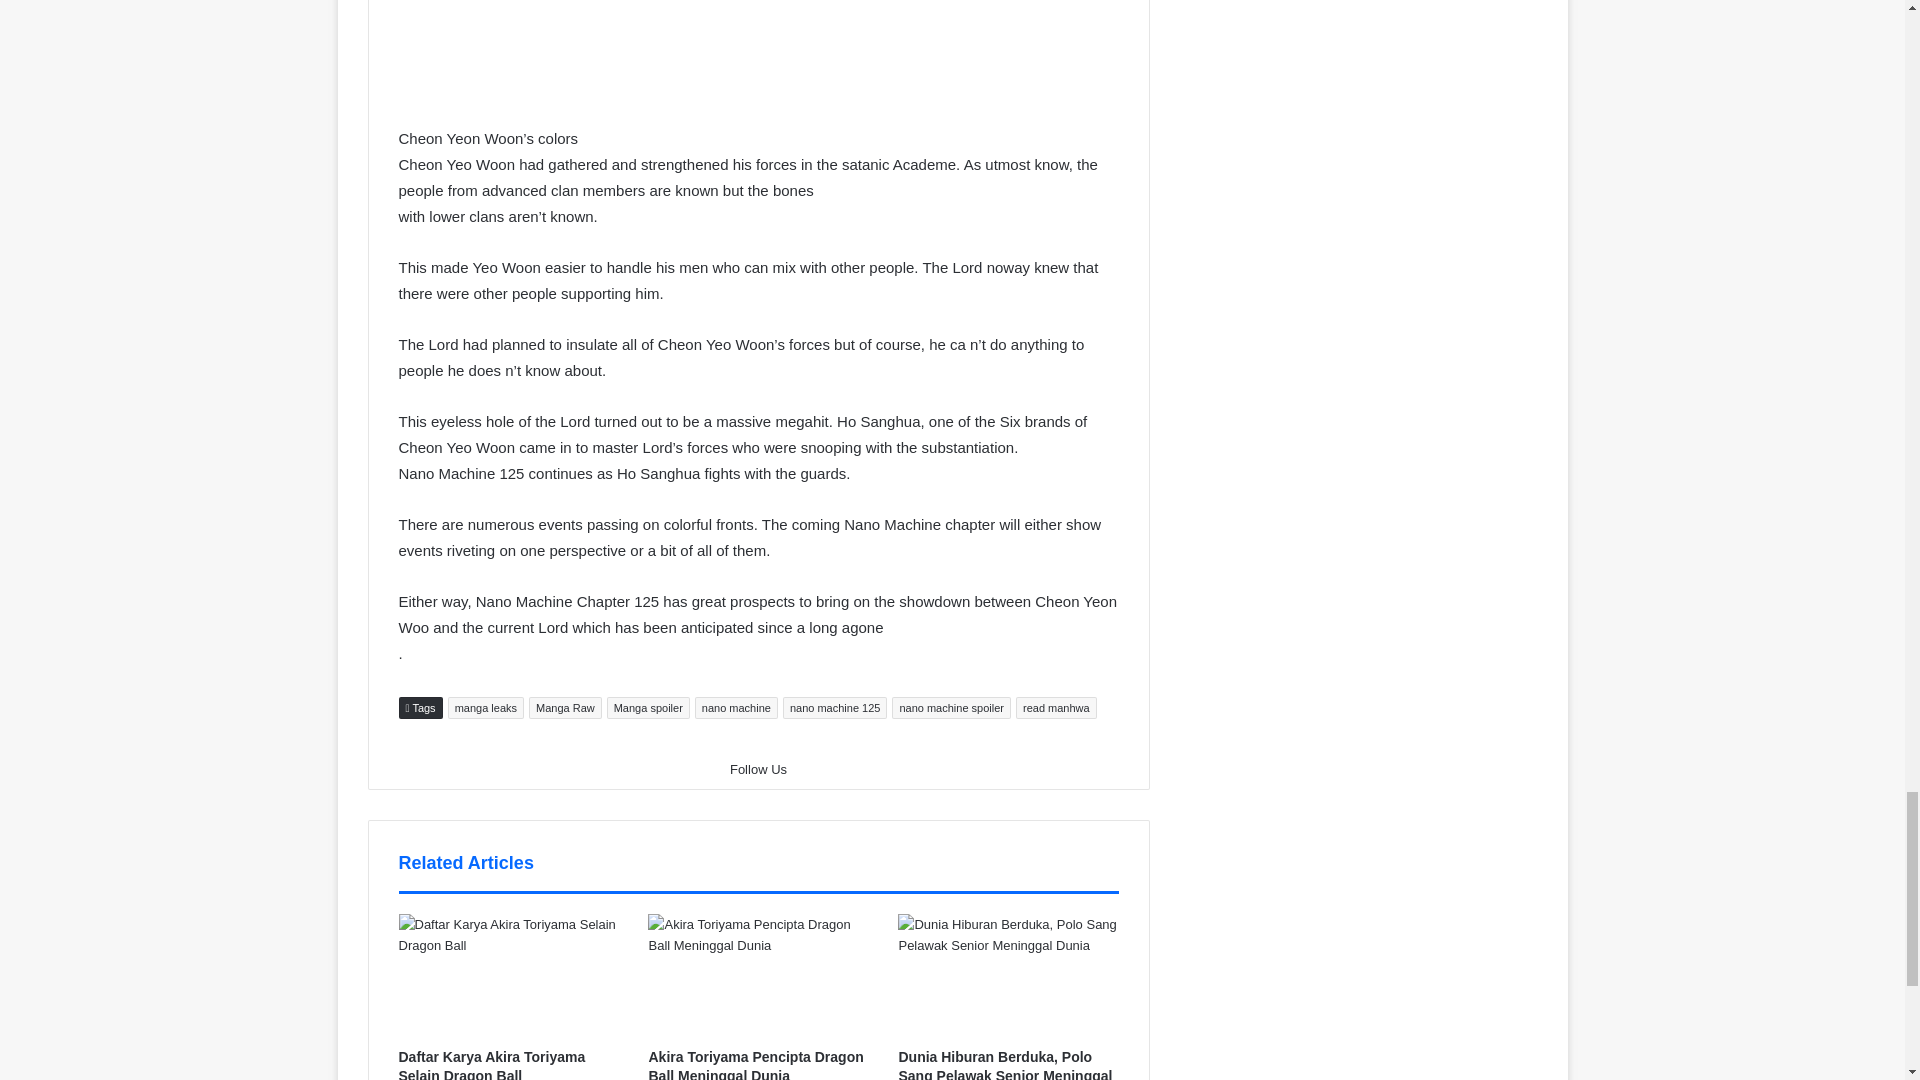  Describe the element at coordinates (648, 708) in the screenshot. I see `Manga spoiler` at that location.